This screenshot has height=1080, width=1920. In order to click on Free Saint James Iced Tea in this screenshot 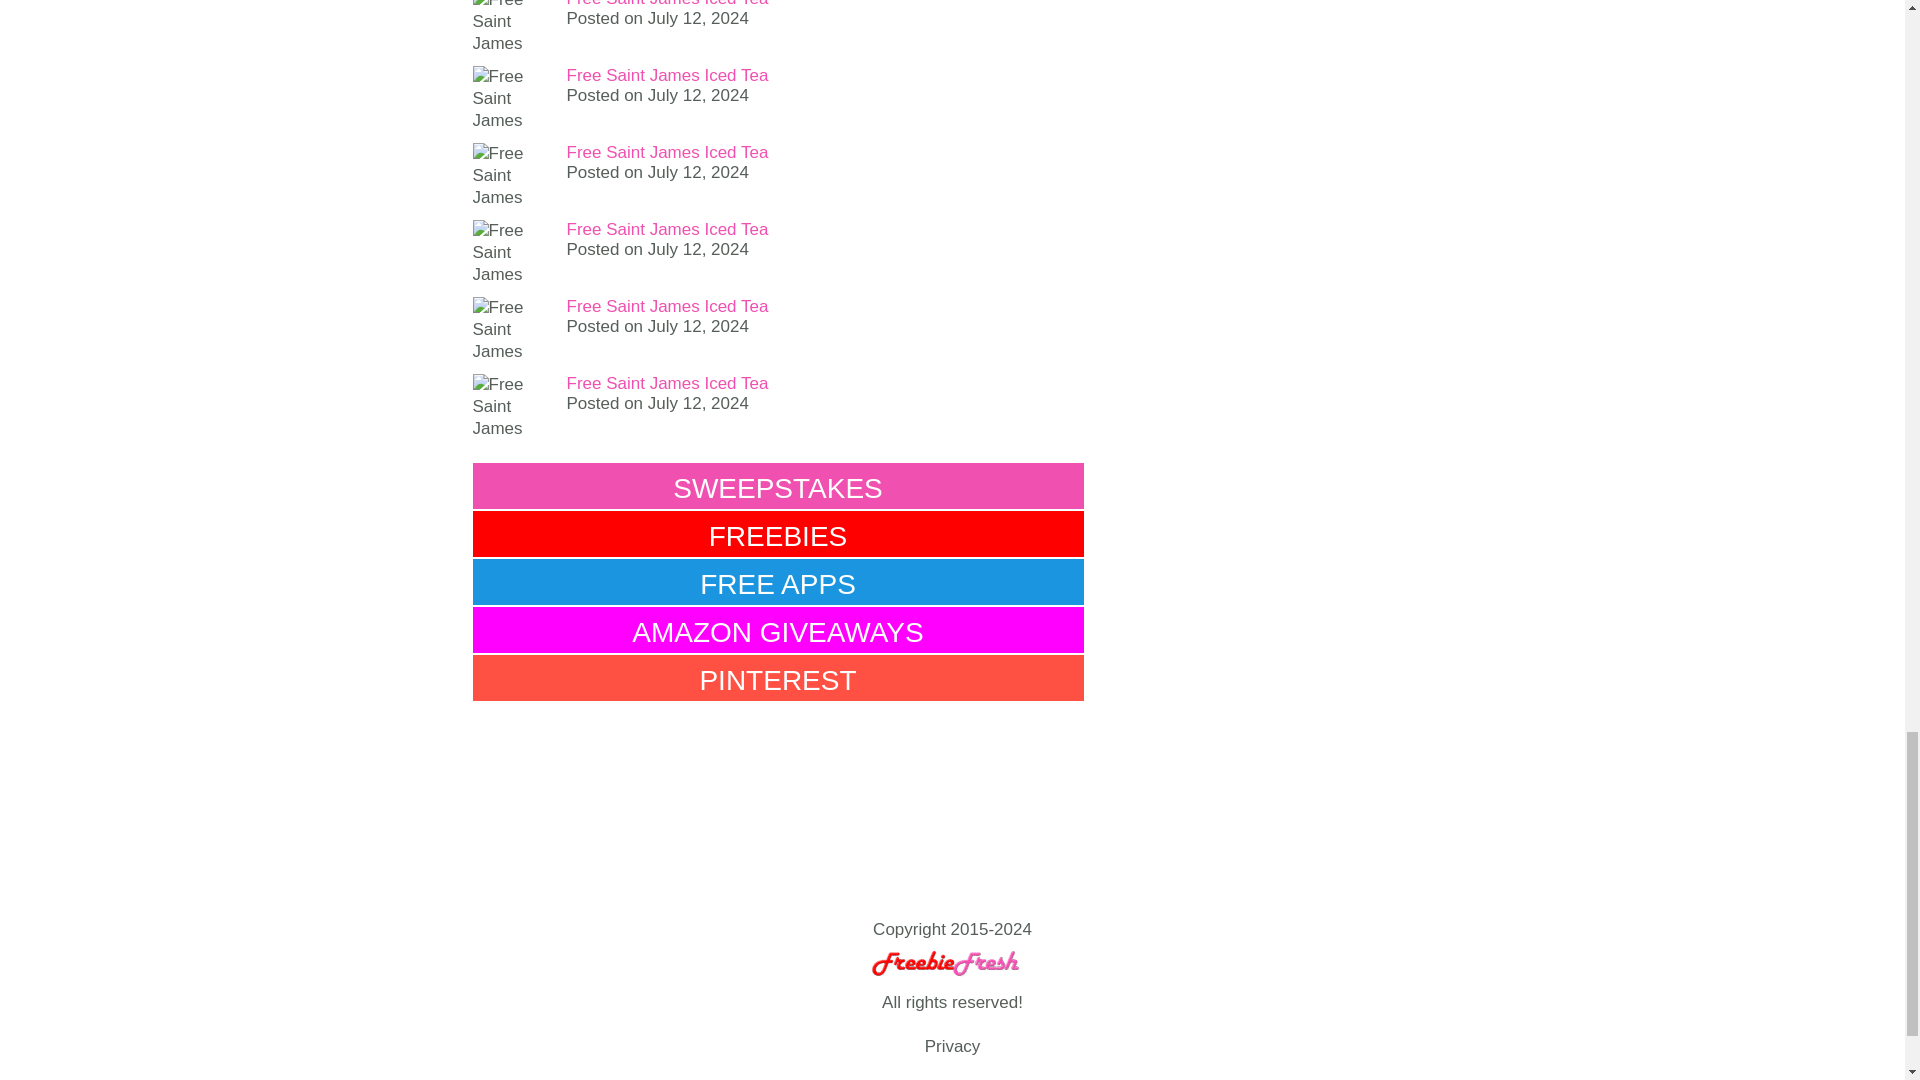, I will do `click(667, 306)`.